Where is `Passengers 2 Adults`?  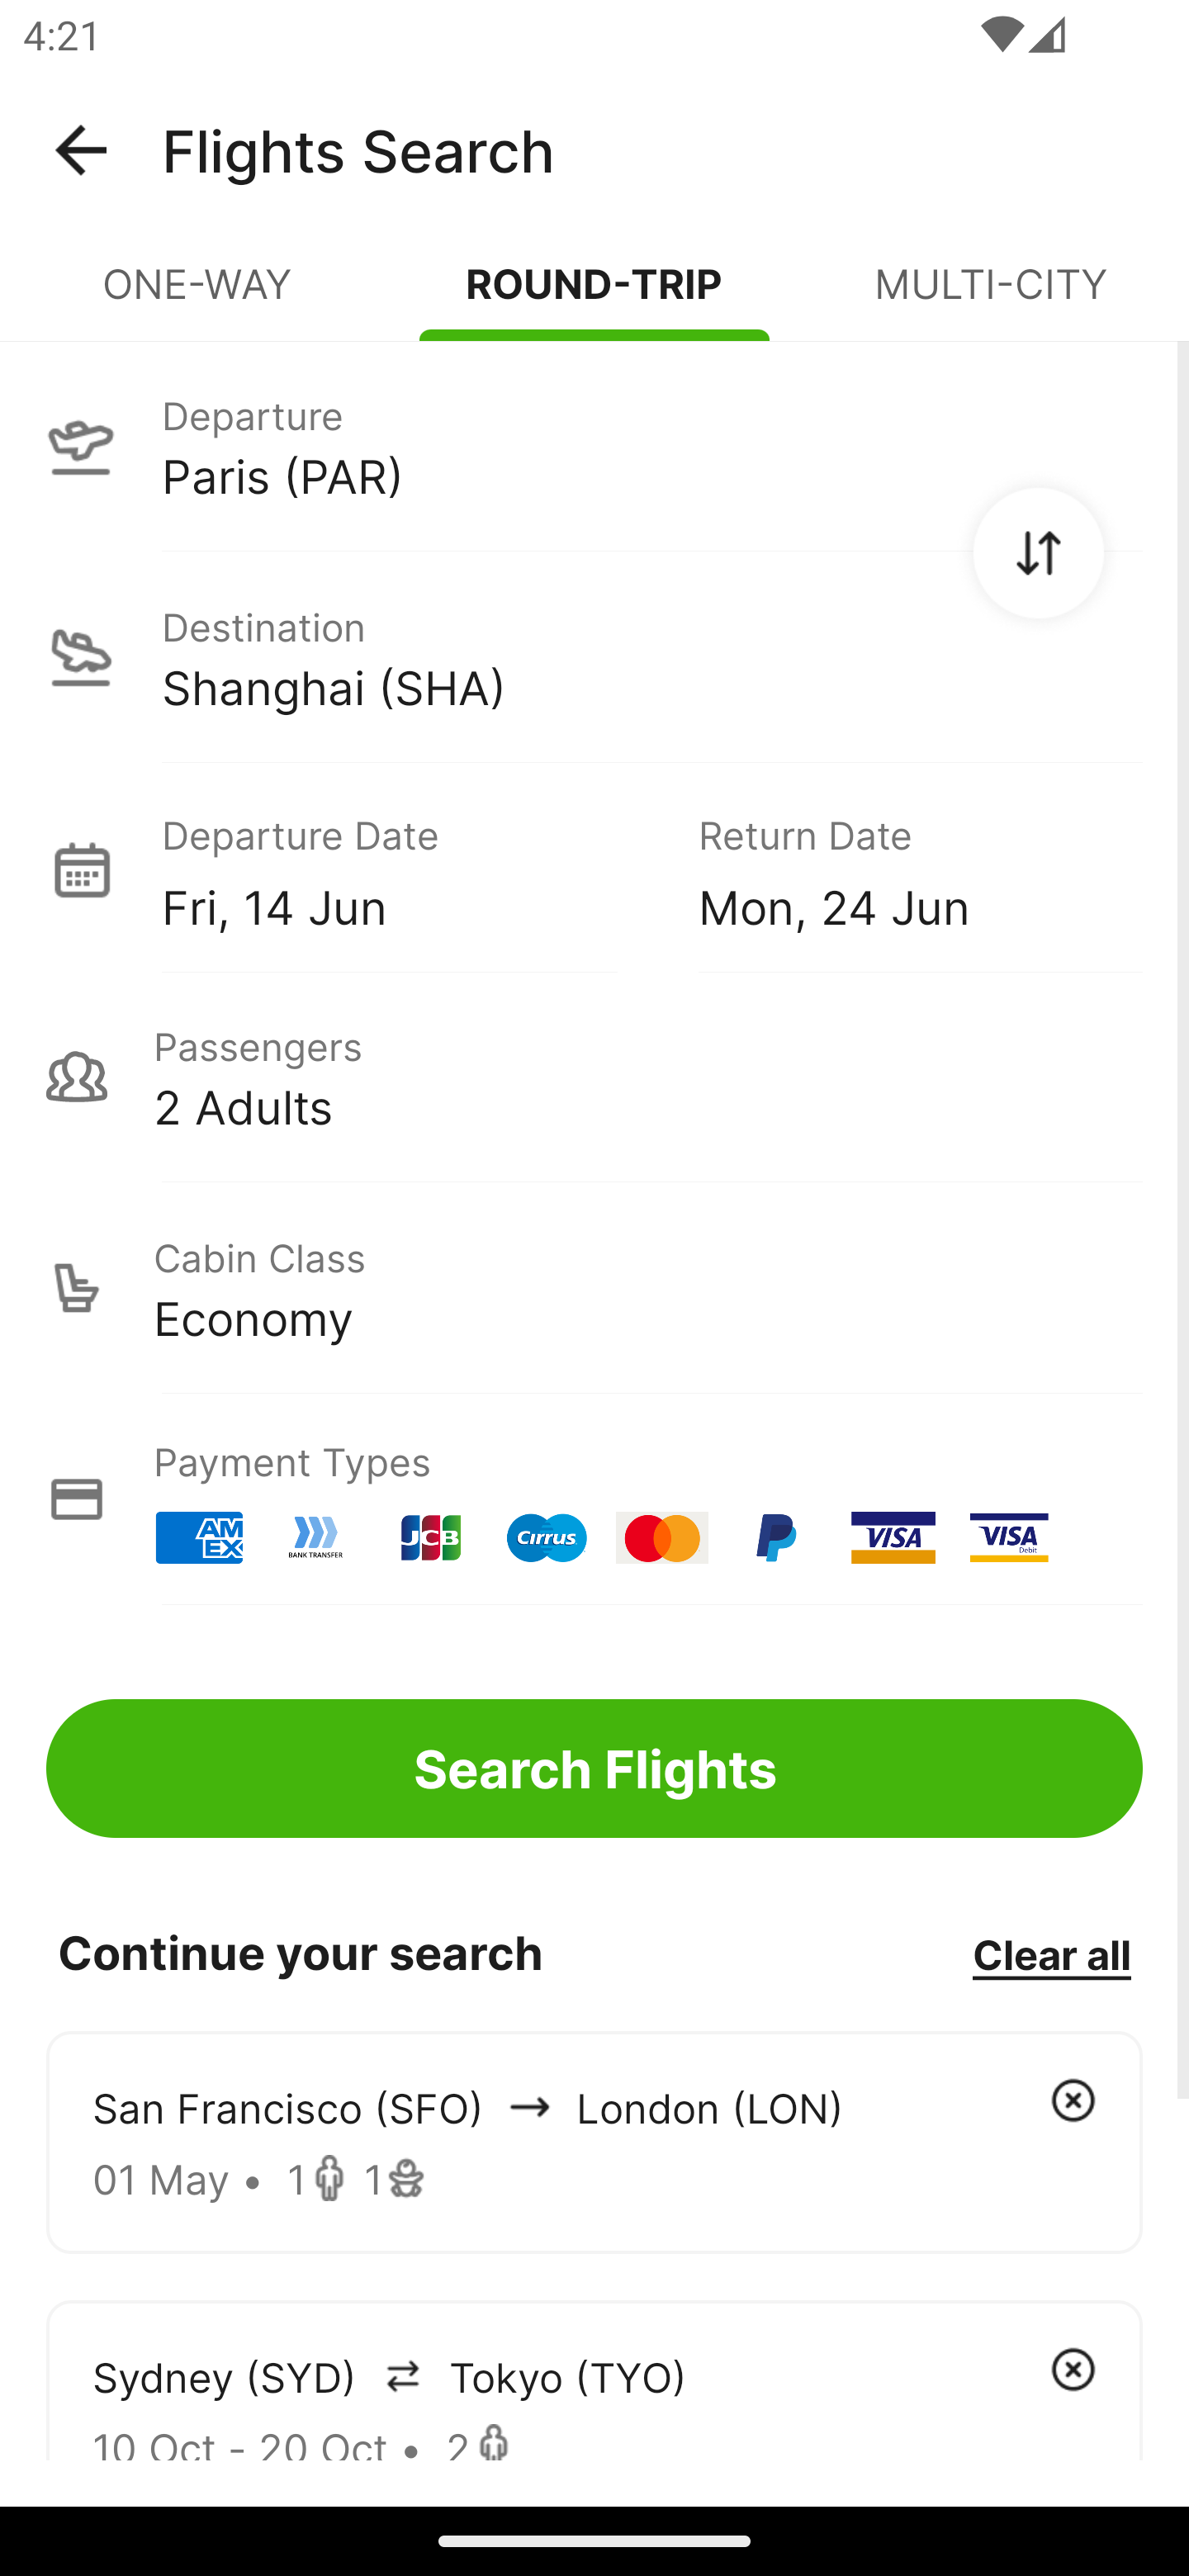 Passengers 2 Adults is located at coordinates (594, 1077).